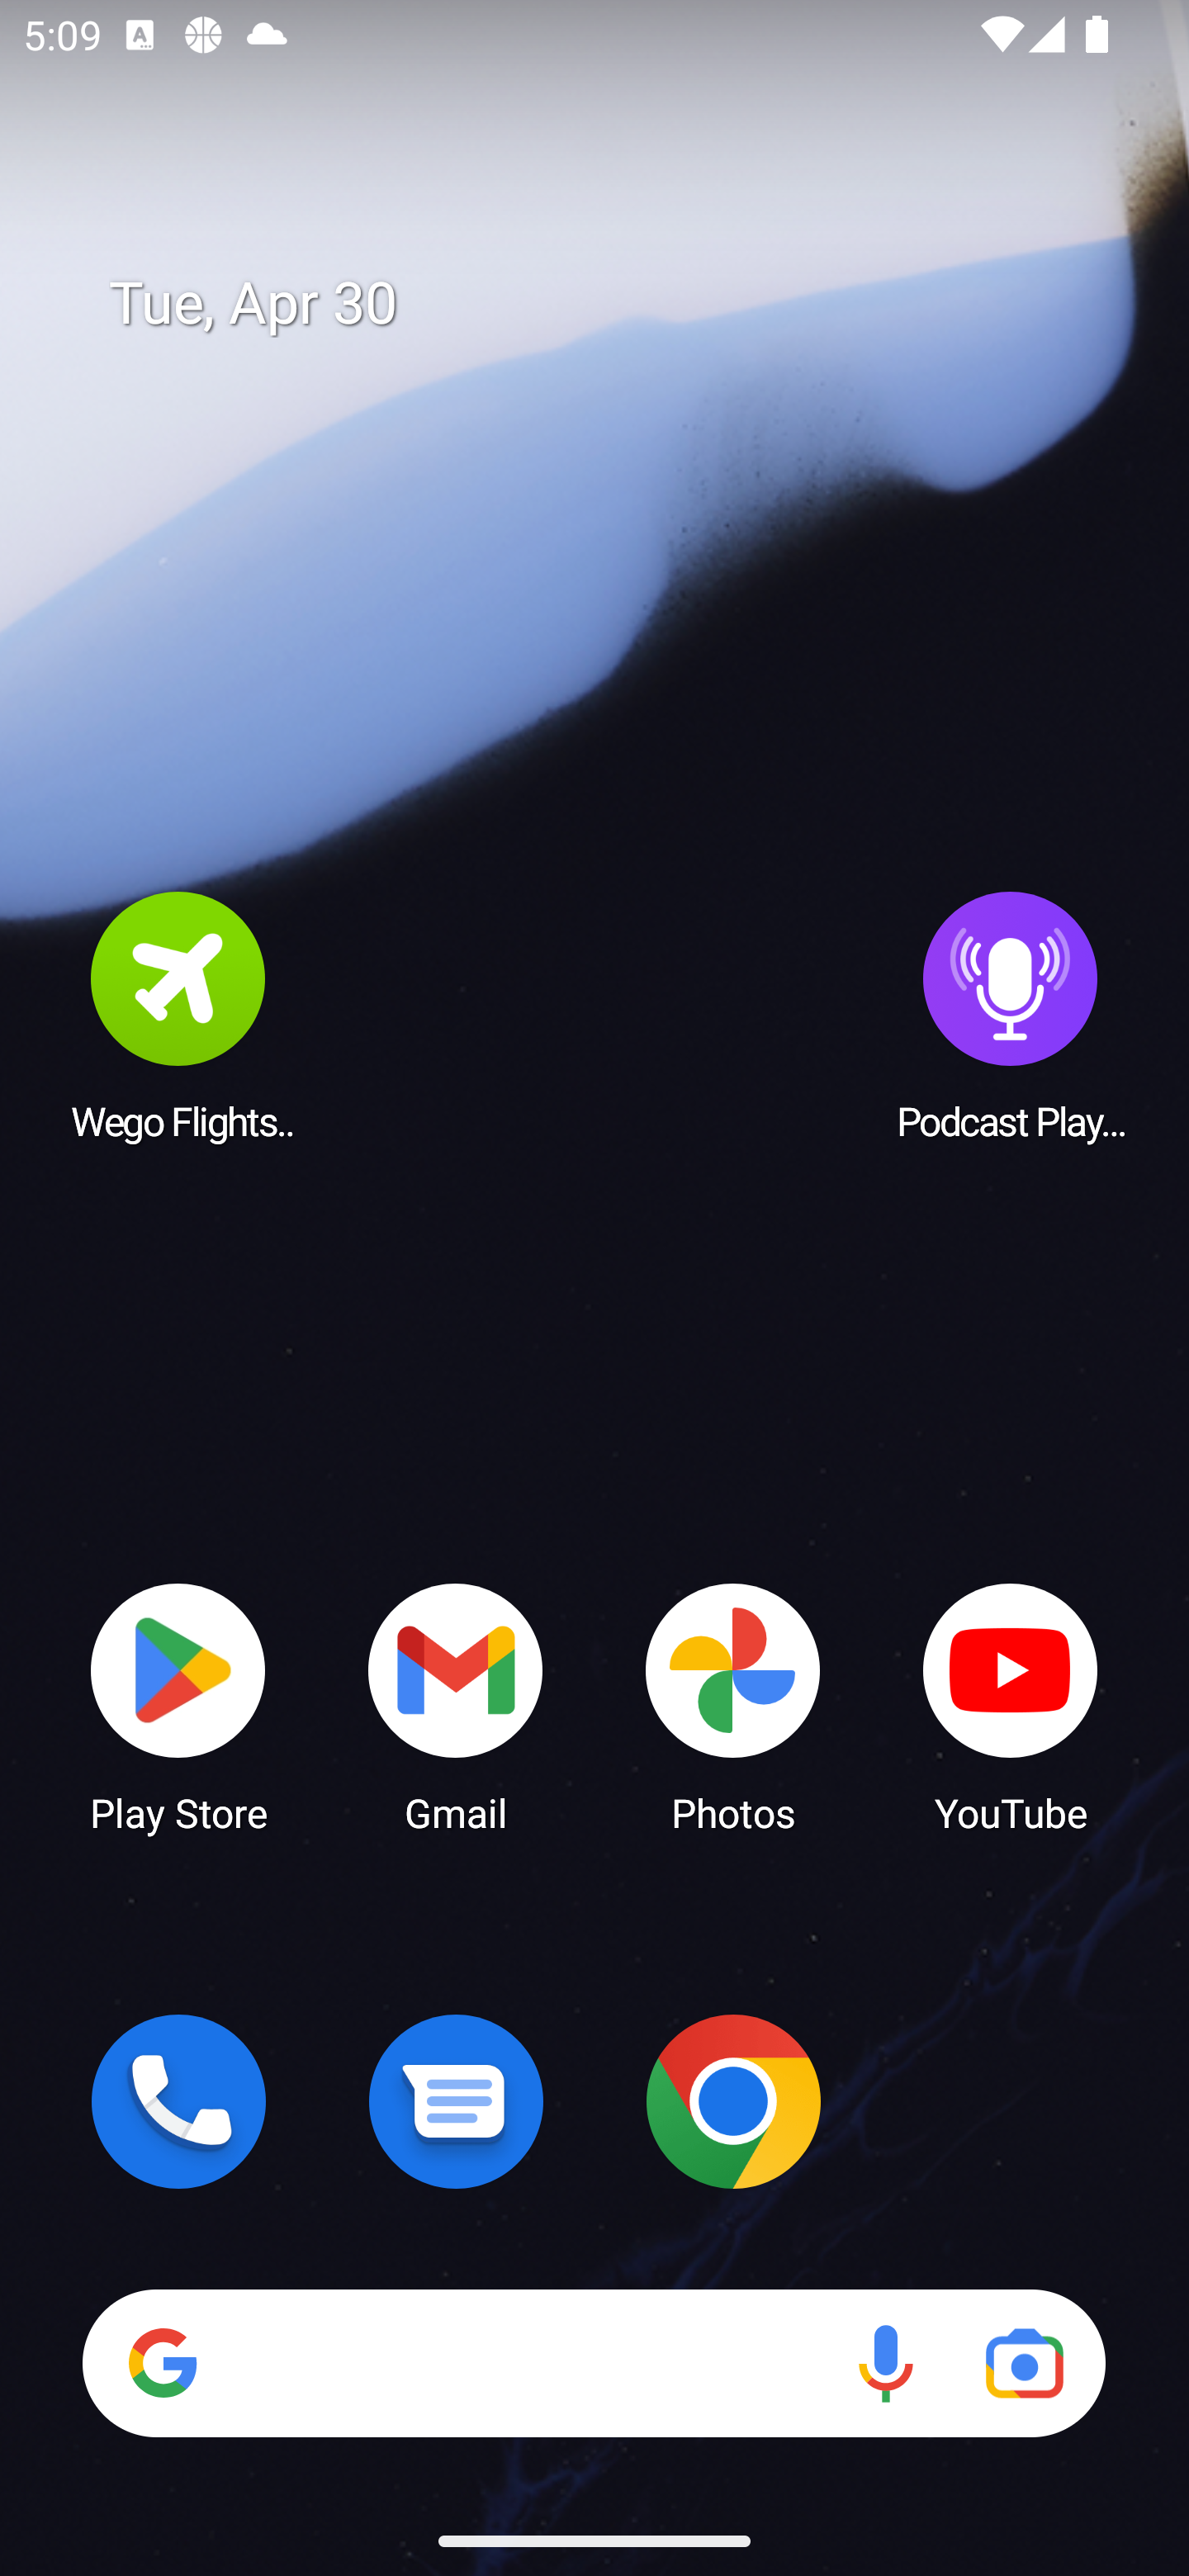  What do you see at coordinates (733, 2101) in the screenshot?
I see `Chrome` at bounding box center [733, 2101].